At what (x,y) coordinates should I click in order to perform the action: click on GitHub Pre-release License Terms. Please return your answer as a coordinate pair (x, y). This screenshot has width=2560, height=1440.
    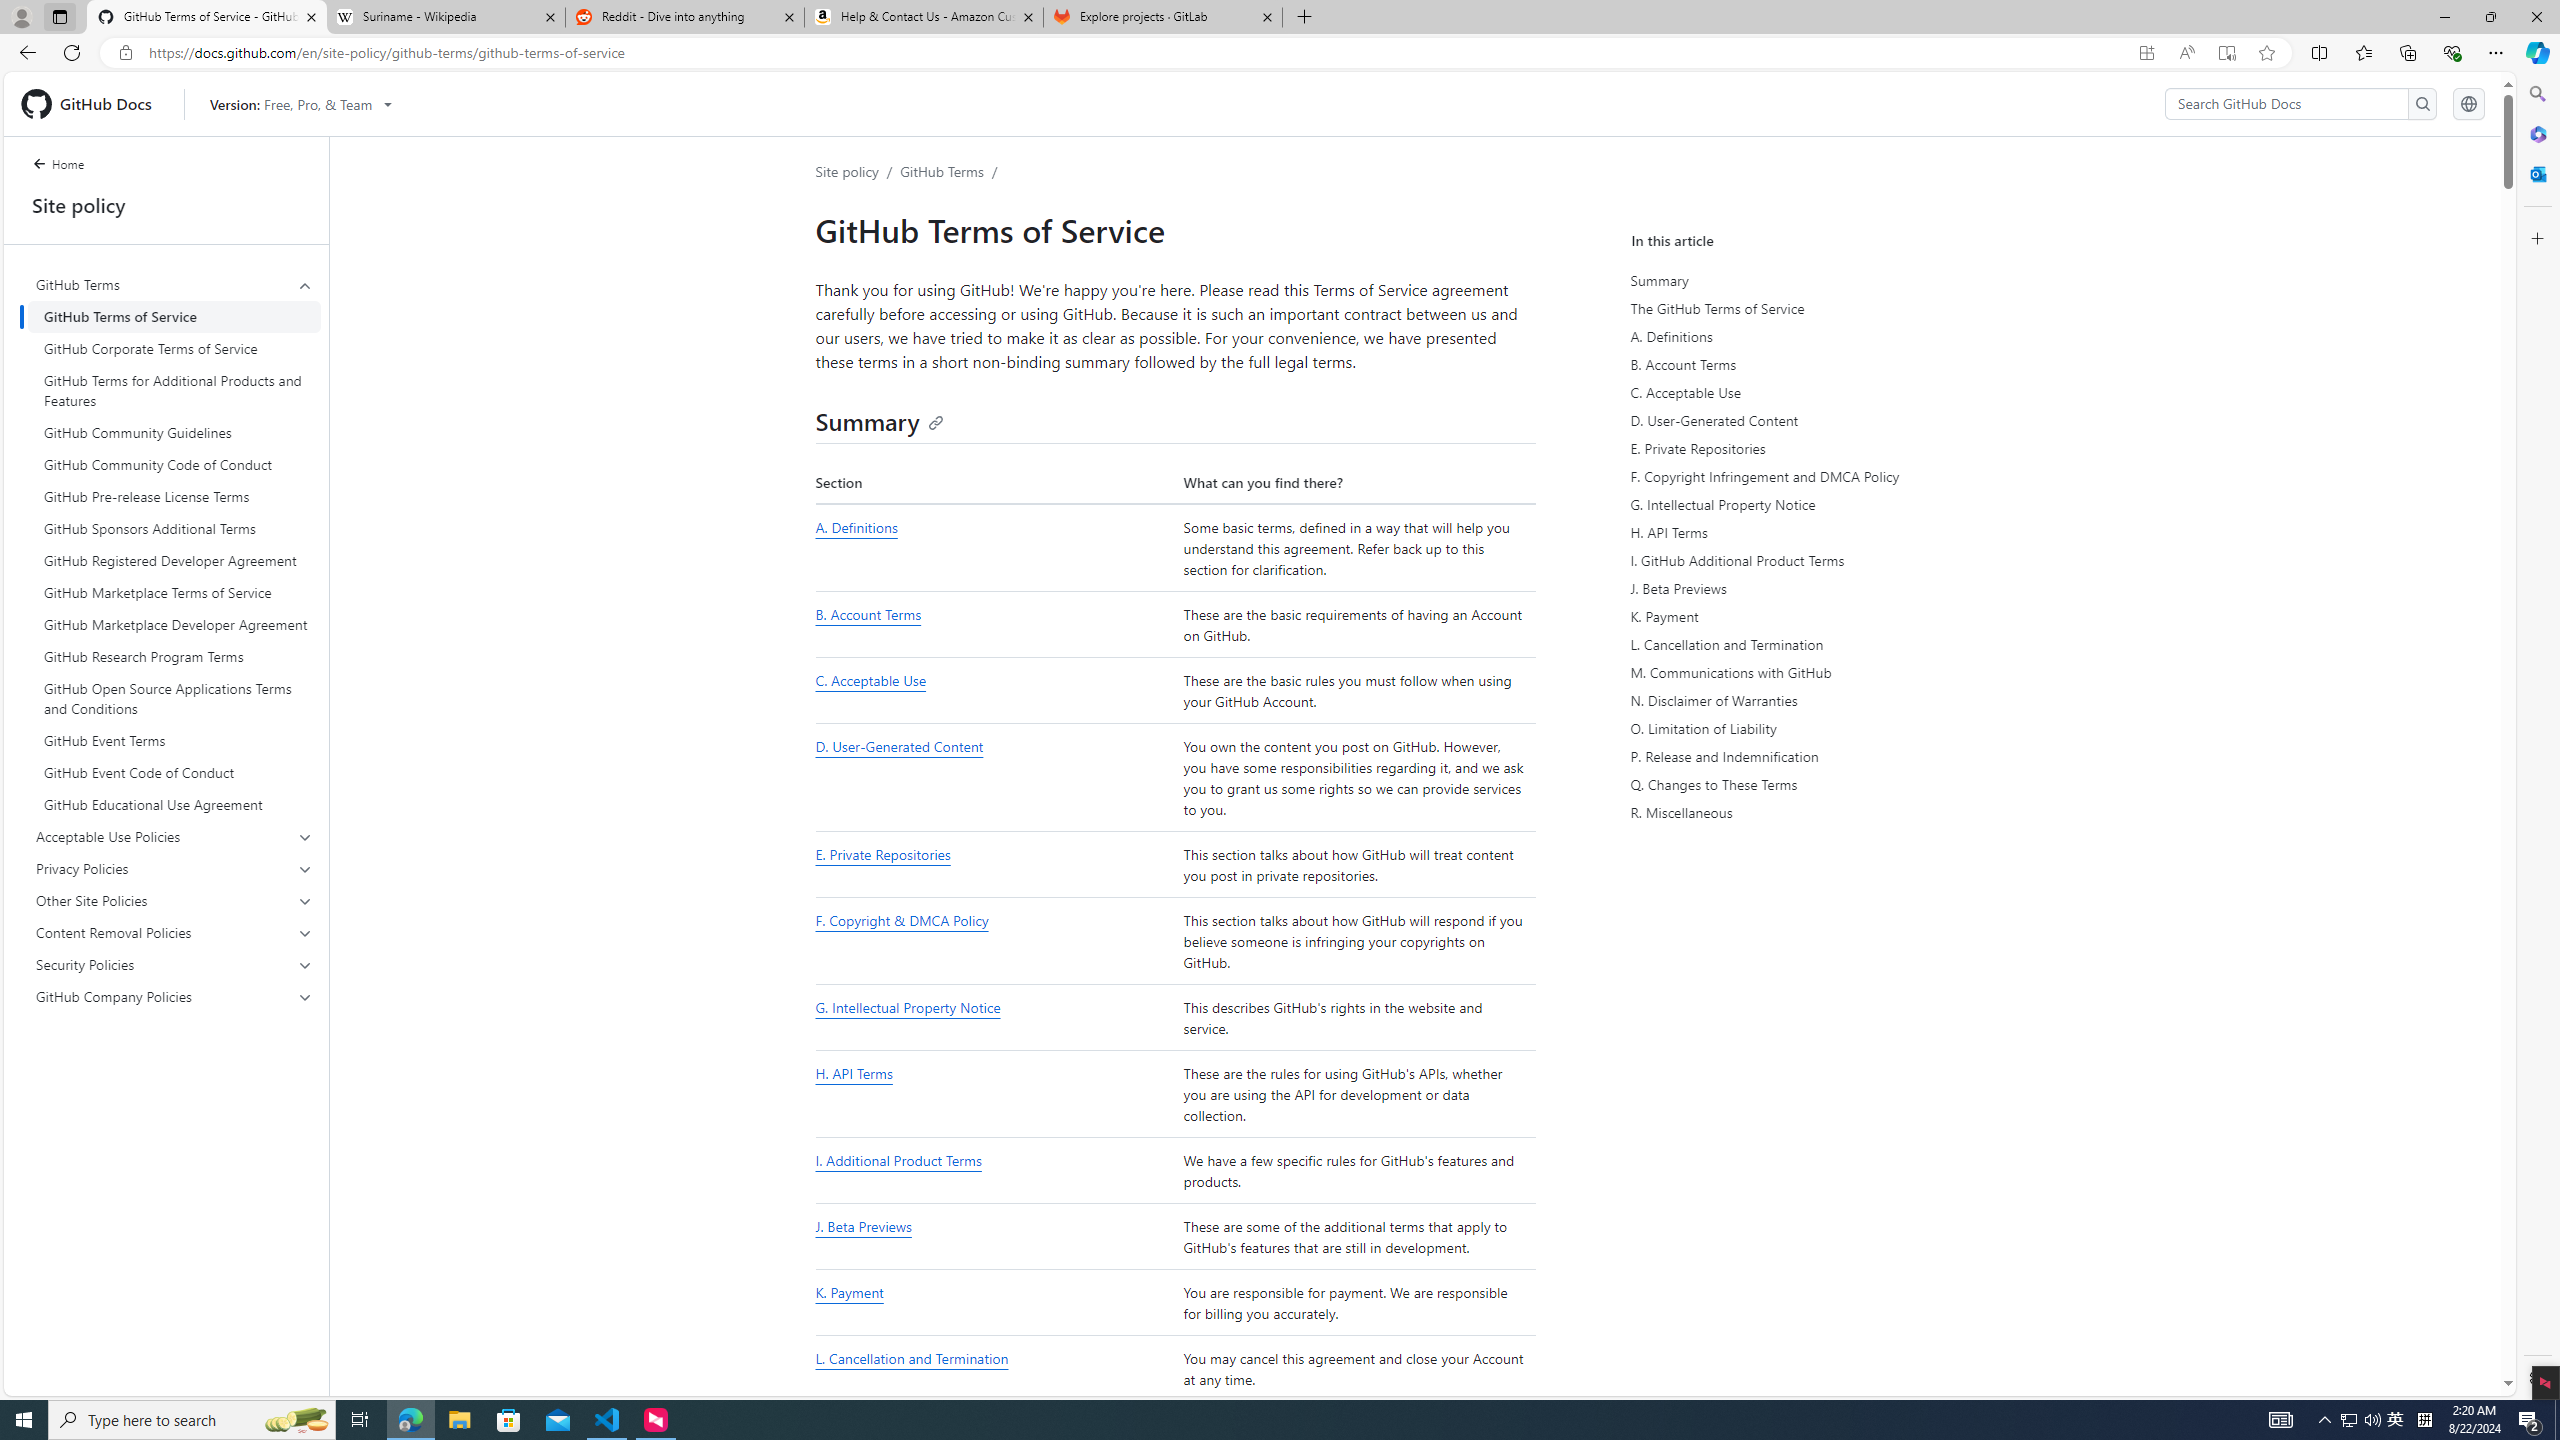
    Looking at the image, I should click on (174, 496).